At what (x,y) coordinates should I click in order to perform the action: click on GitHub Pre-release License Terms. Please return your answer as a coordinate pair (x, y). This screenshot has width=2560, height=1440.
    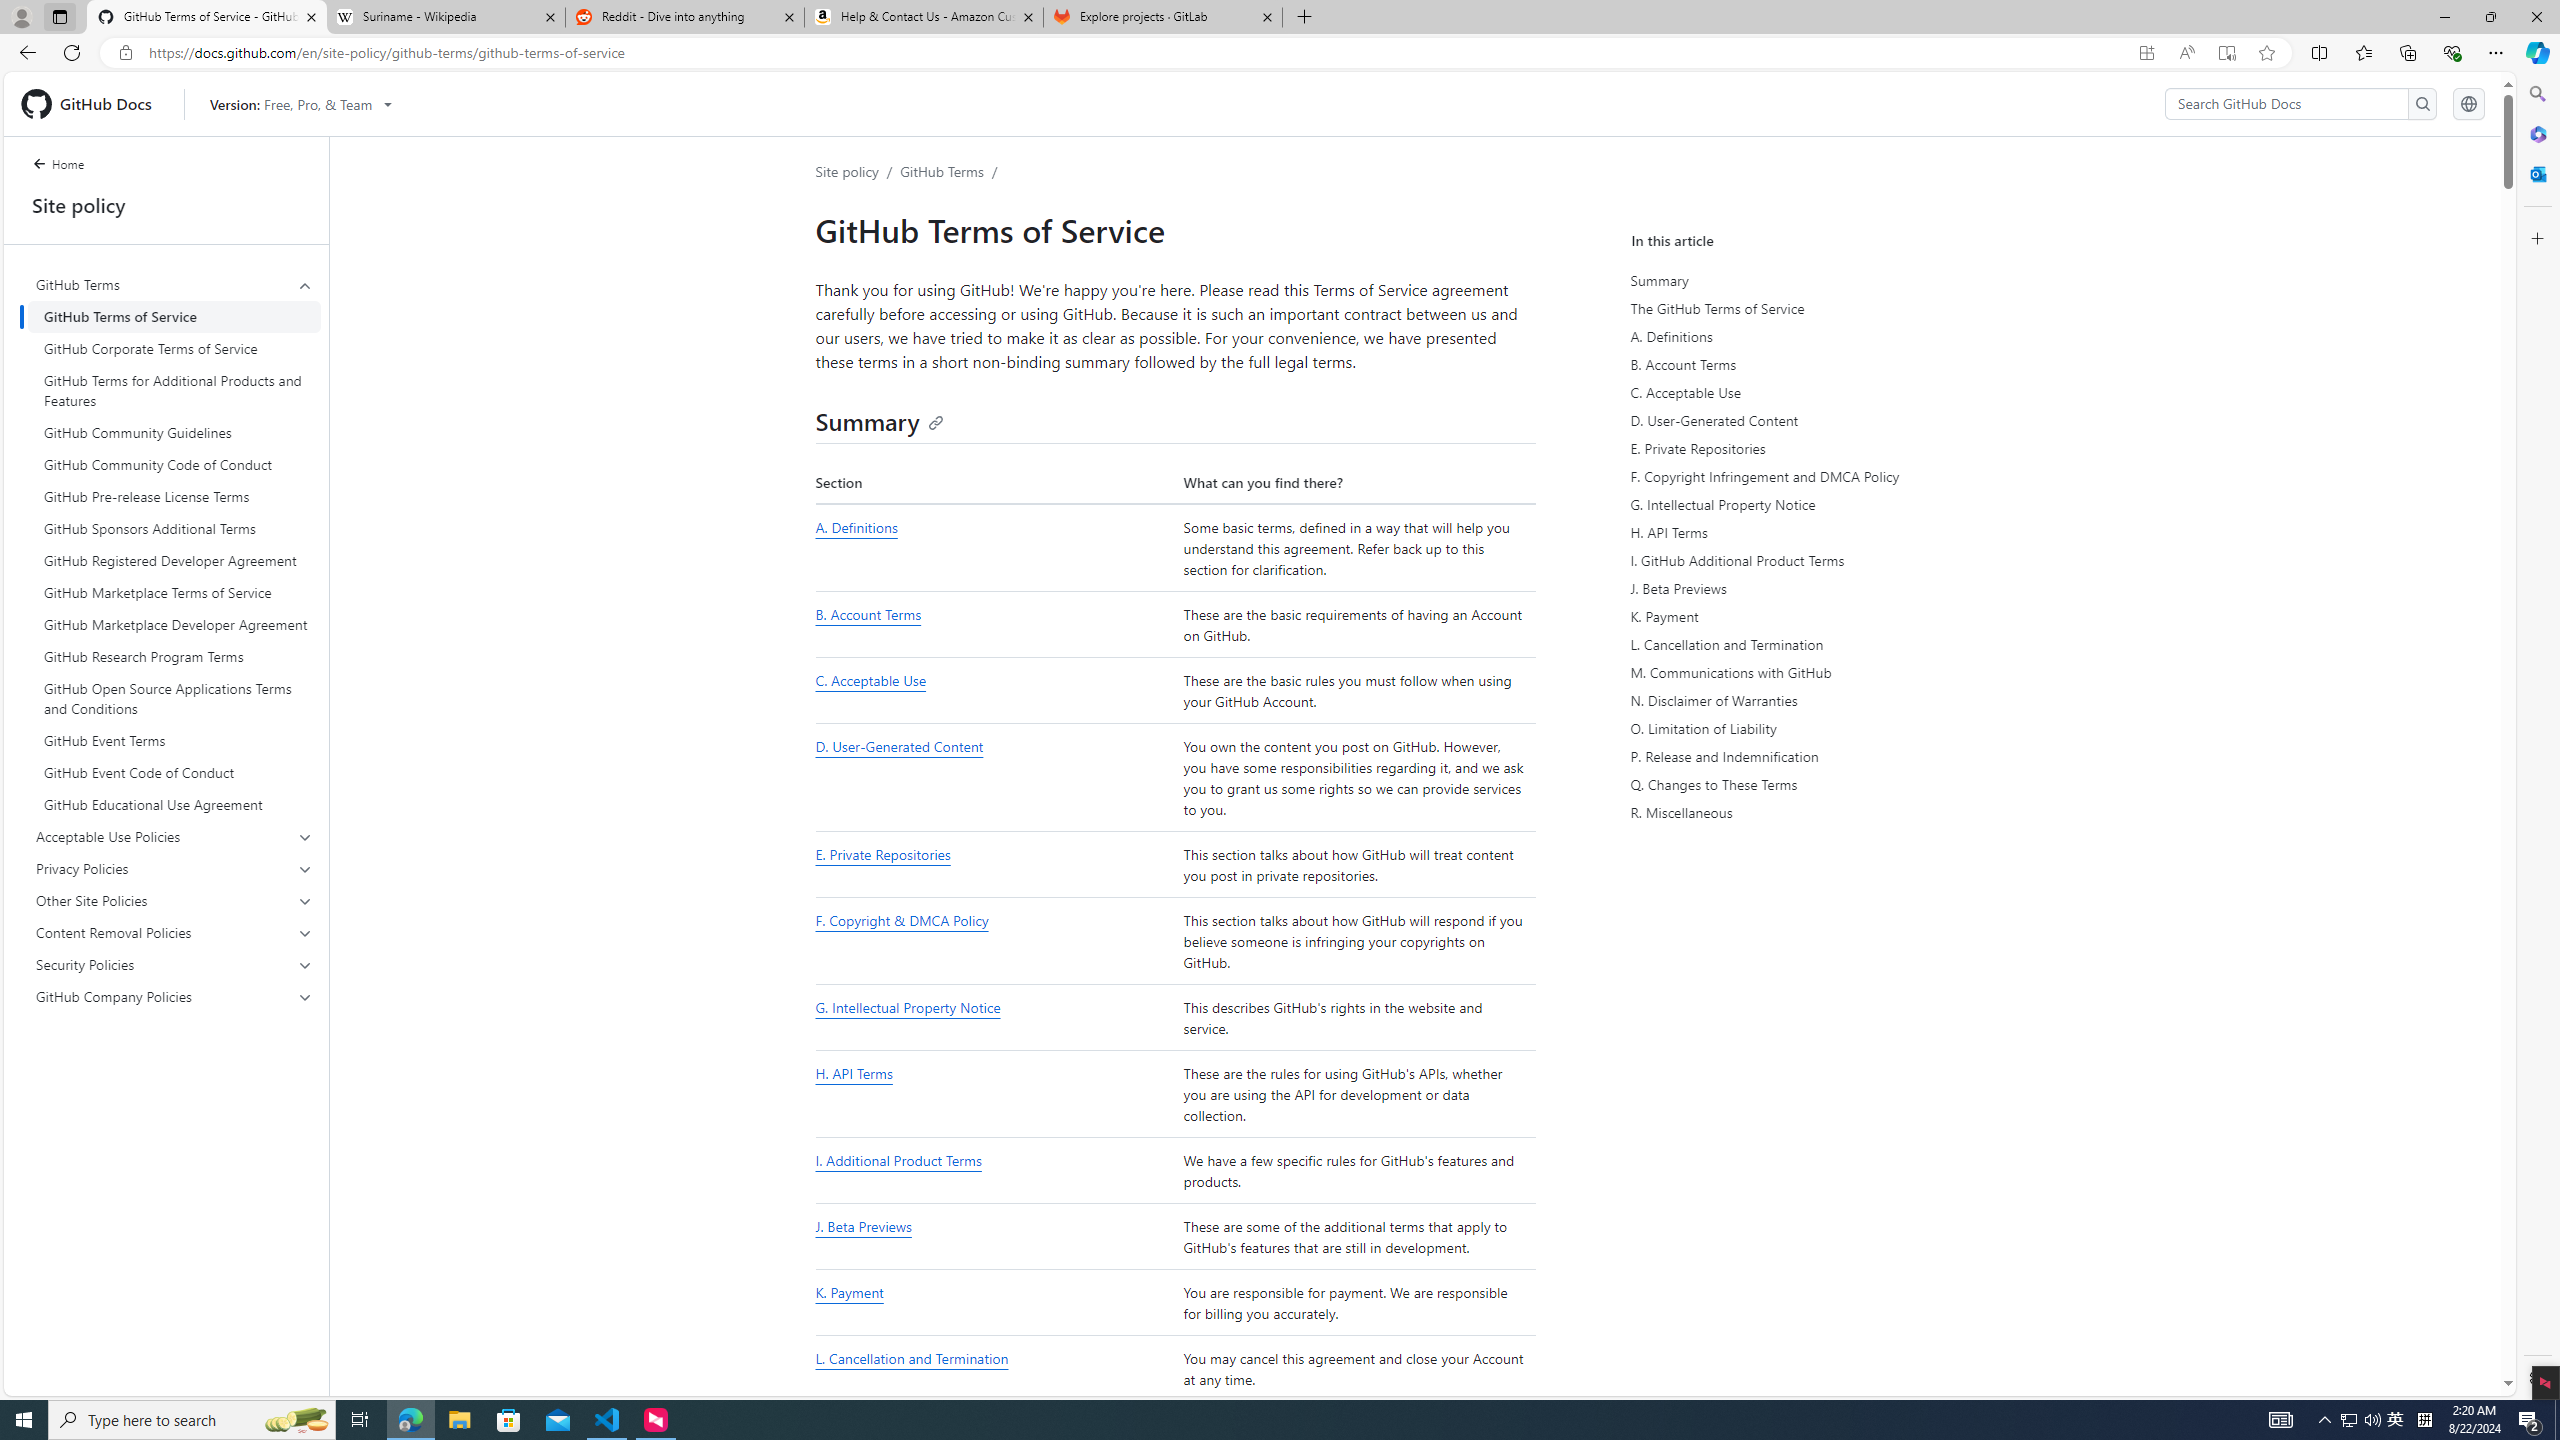
    Looking at the image, I should click on (174, 496).